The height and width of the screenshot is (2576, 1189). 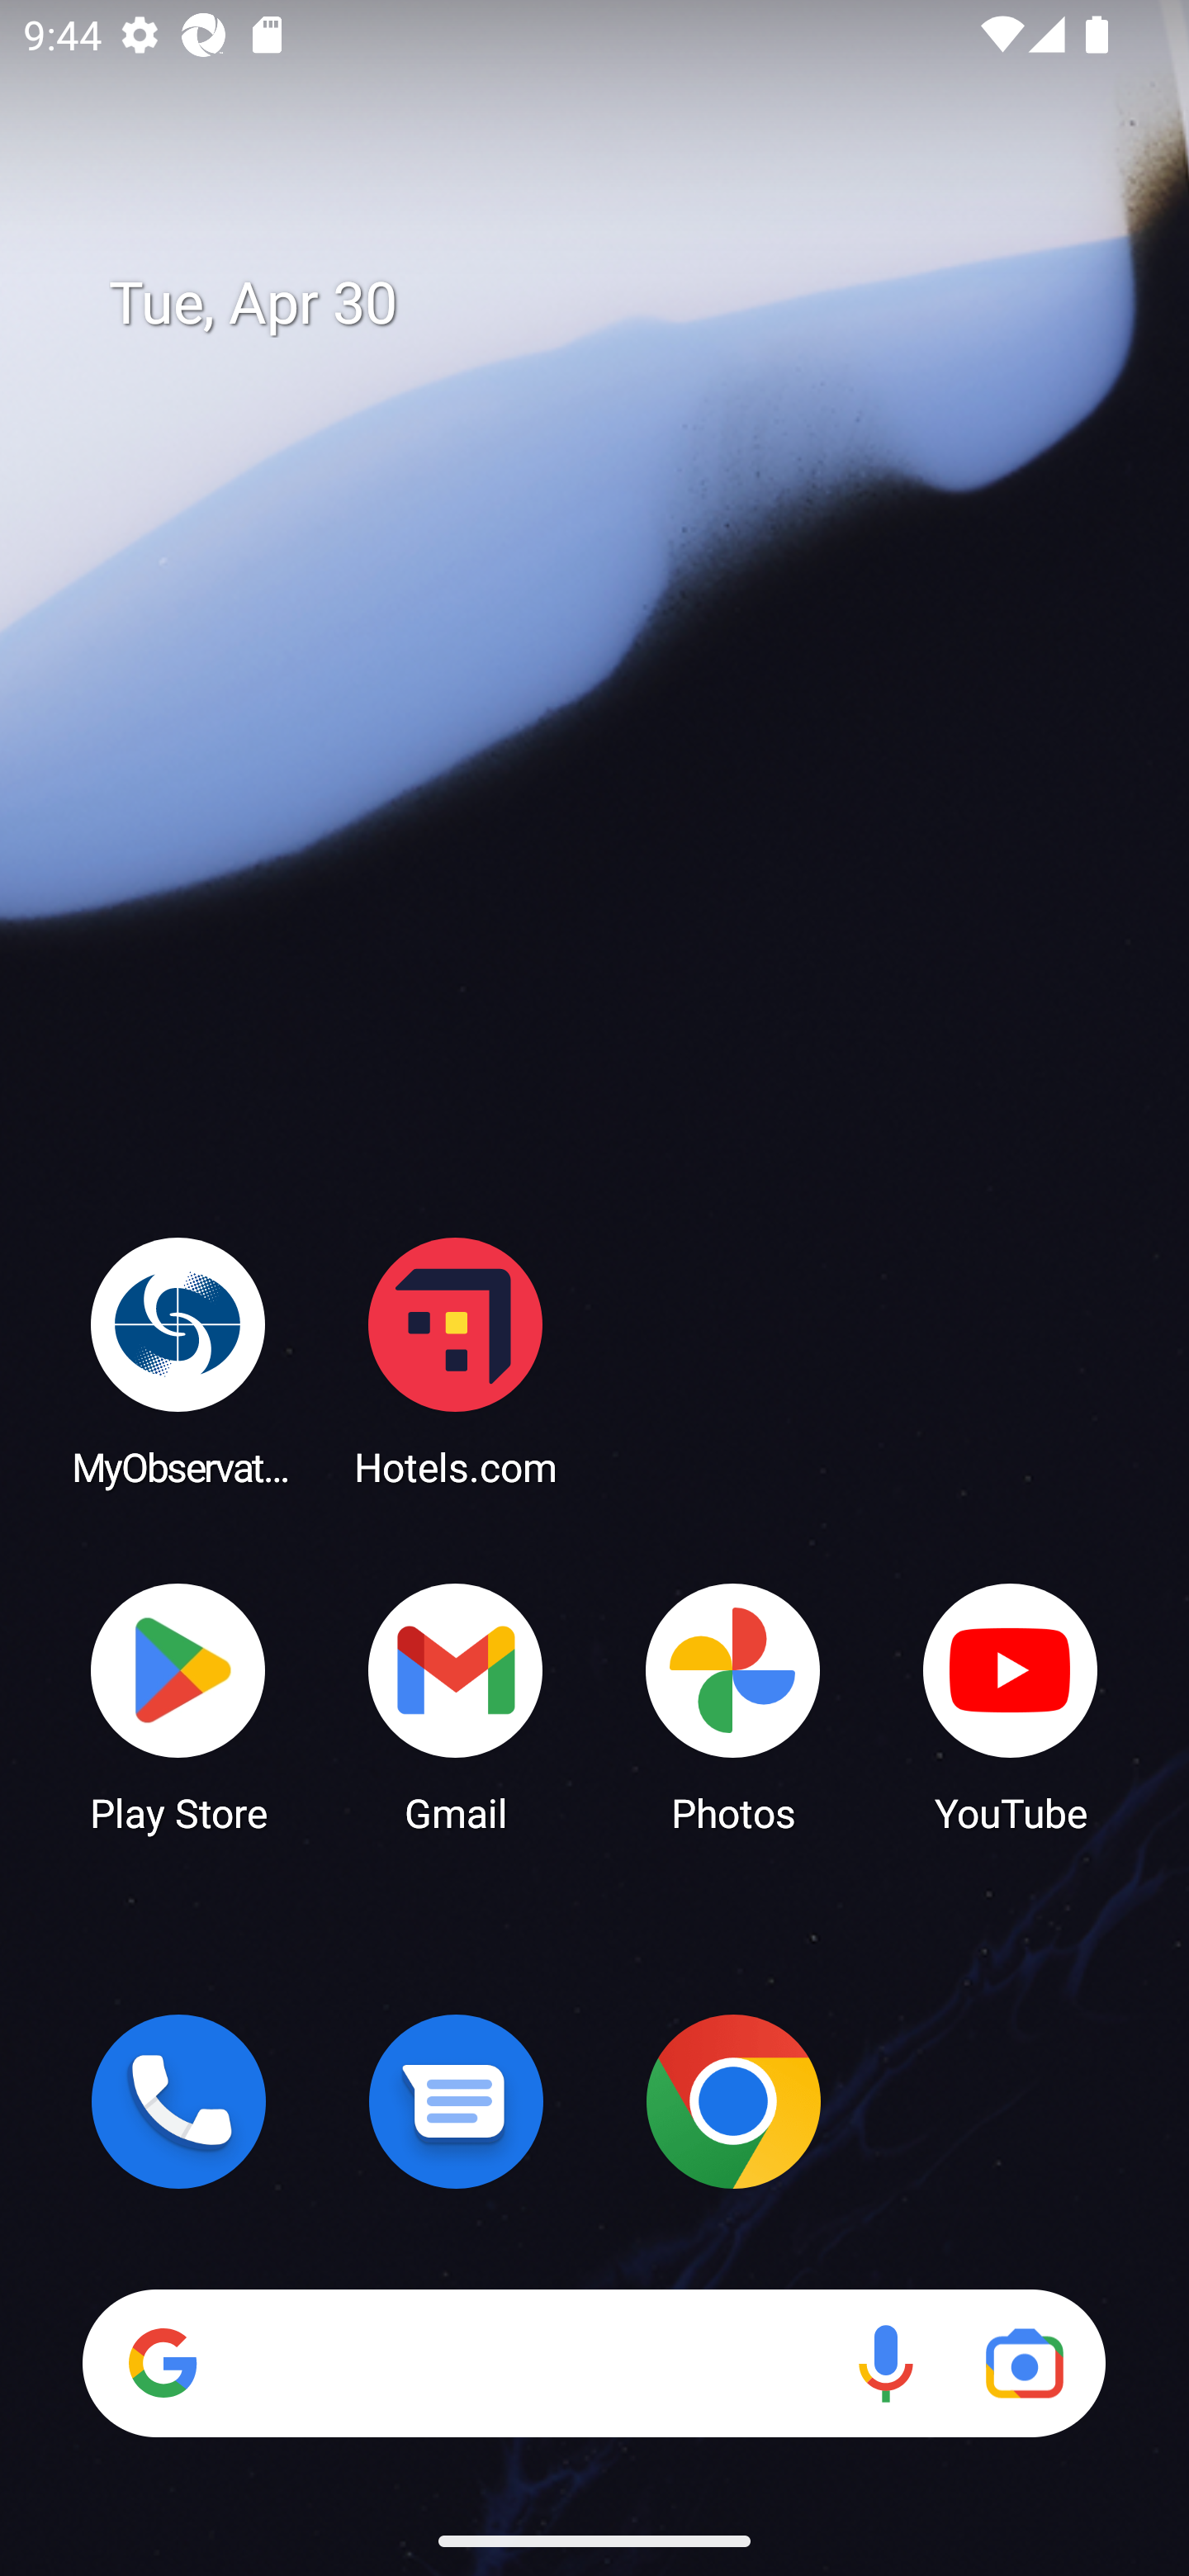 I want to click on Messages, so click(x=456, y=2101).